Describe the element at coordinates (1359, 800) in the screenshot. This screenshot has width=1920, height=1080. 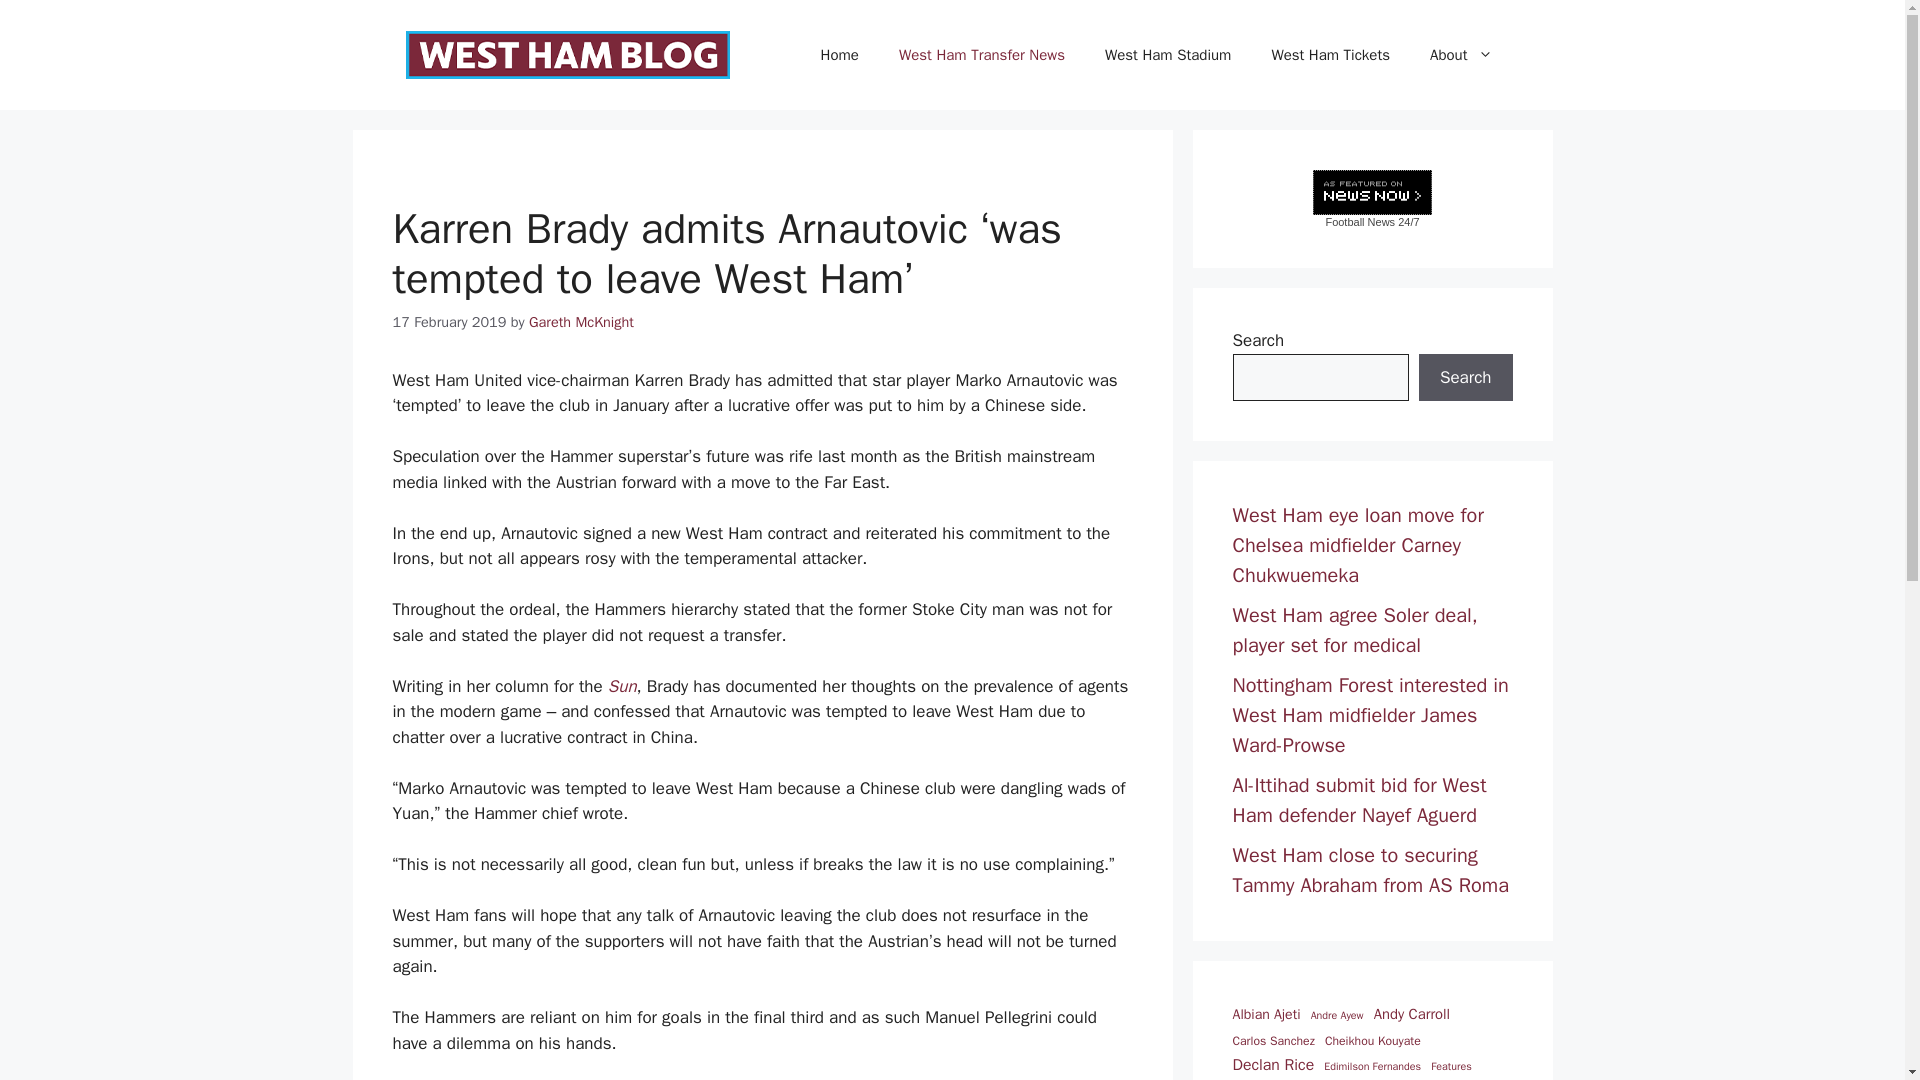
I see `Al-Ittihad submit bid for West Ham defender Nayef Aguerd` at that location.